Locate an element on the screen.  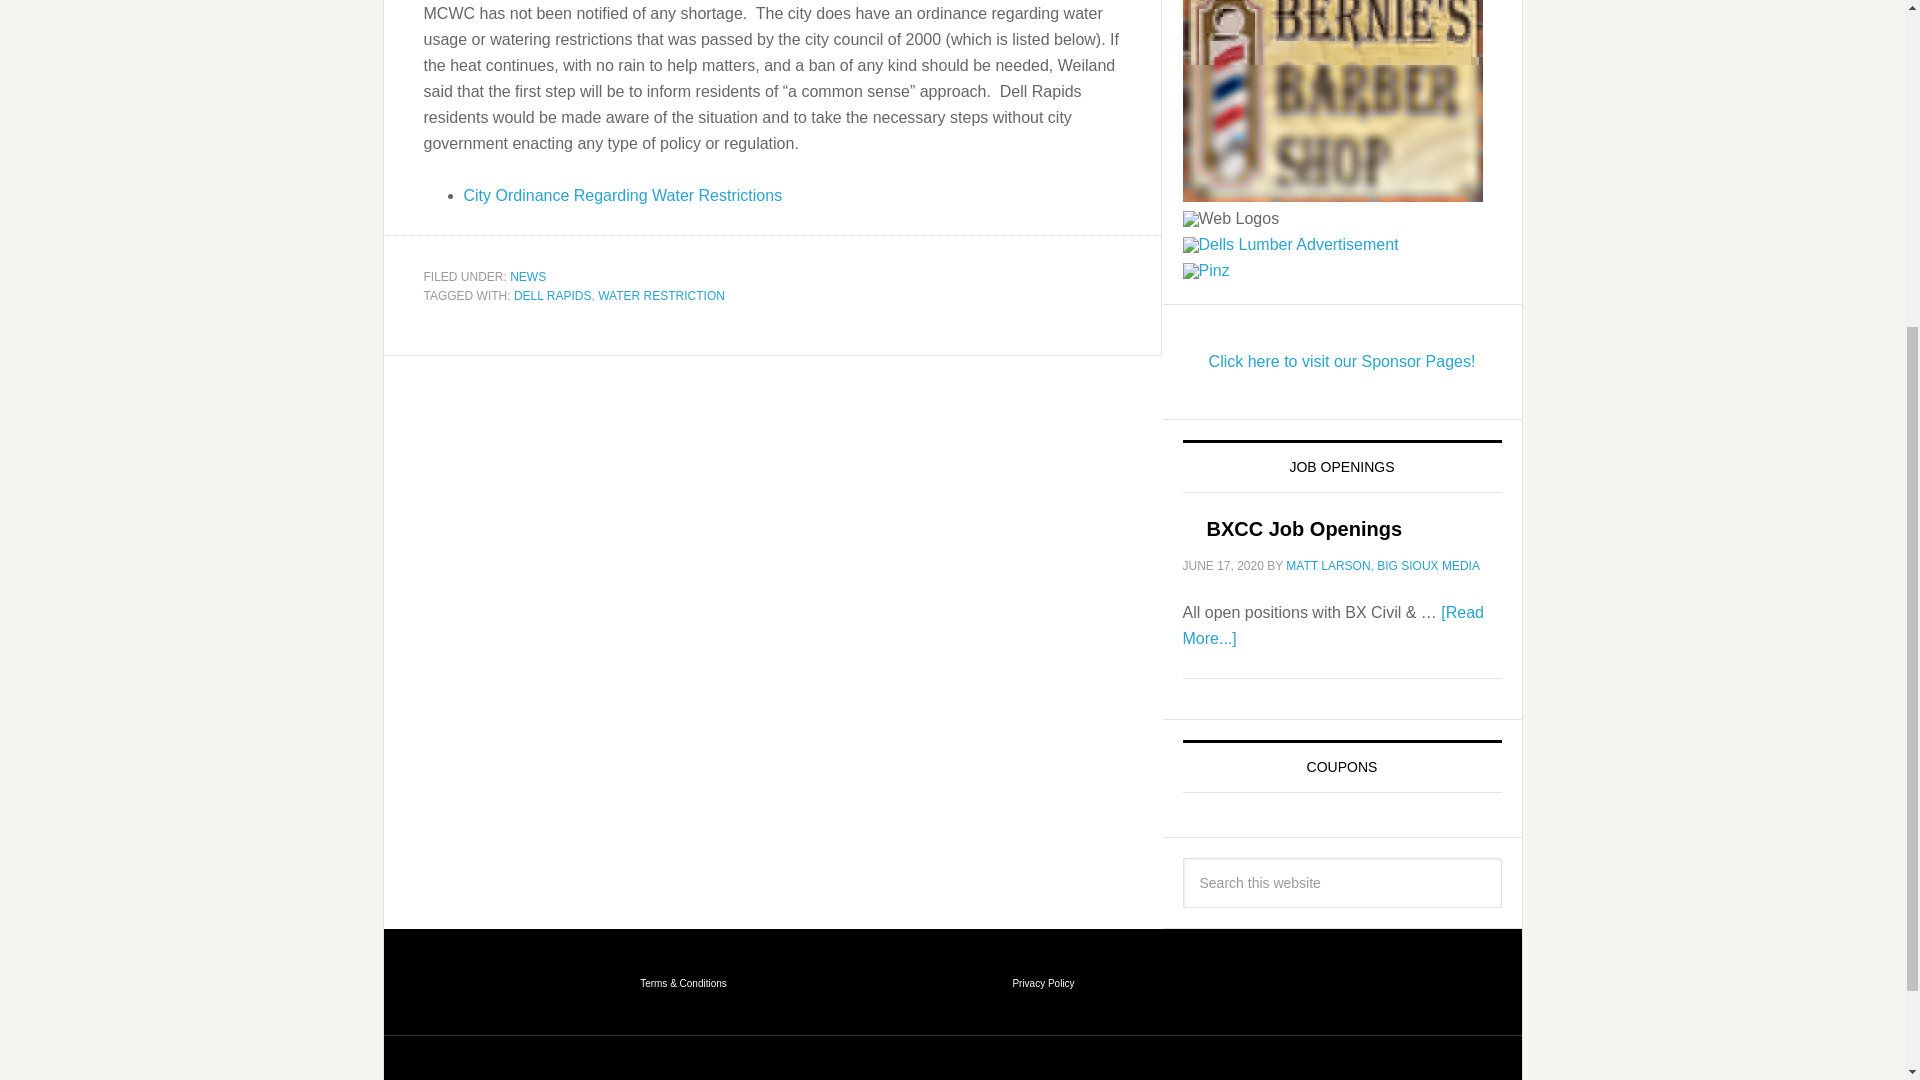
Click here to visit our Sponsor Pages! is located at coordinates (1342, 362).